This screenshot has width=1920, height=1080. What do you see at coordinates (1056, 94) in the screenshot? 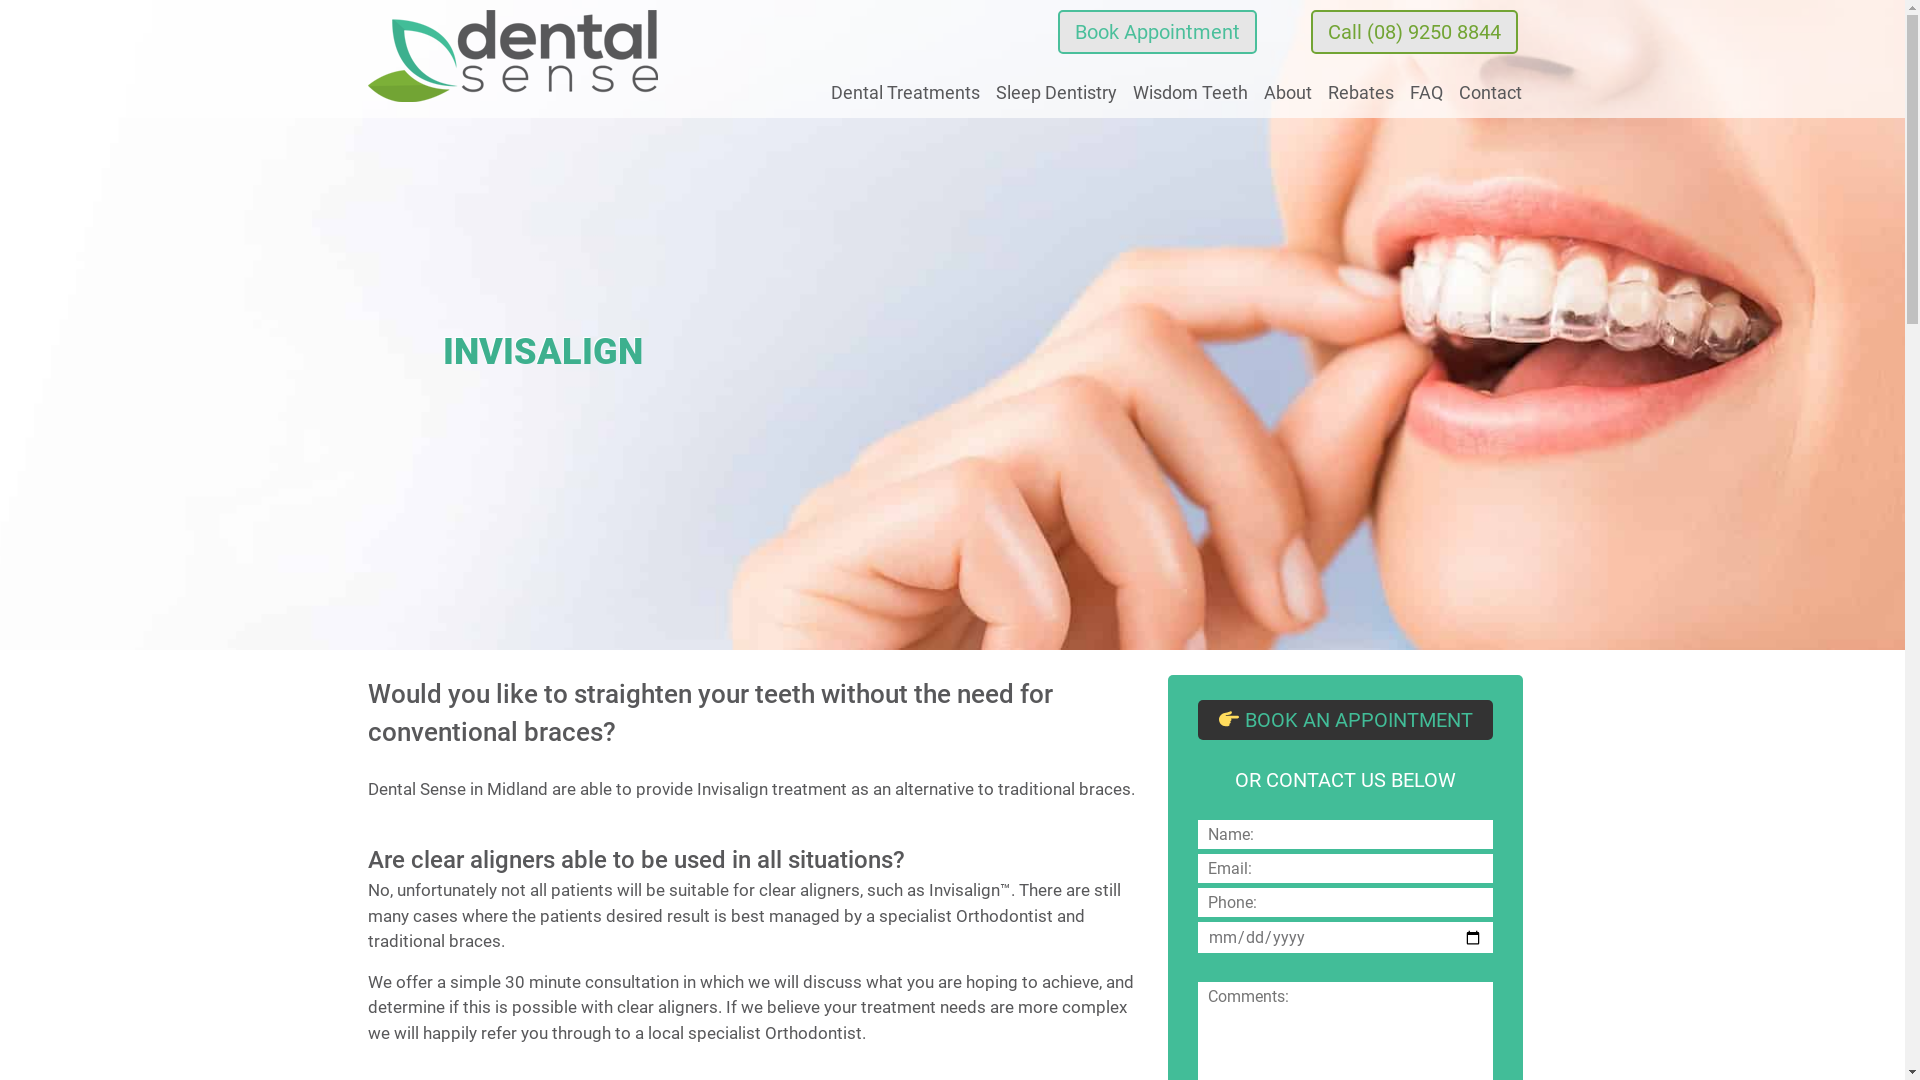
I see `Sleep Dentistry` at bounding box center [1056, 94].